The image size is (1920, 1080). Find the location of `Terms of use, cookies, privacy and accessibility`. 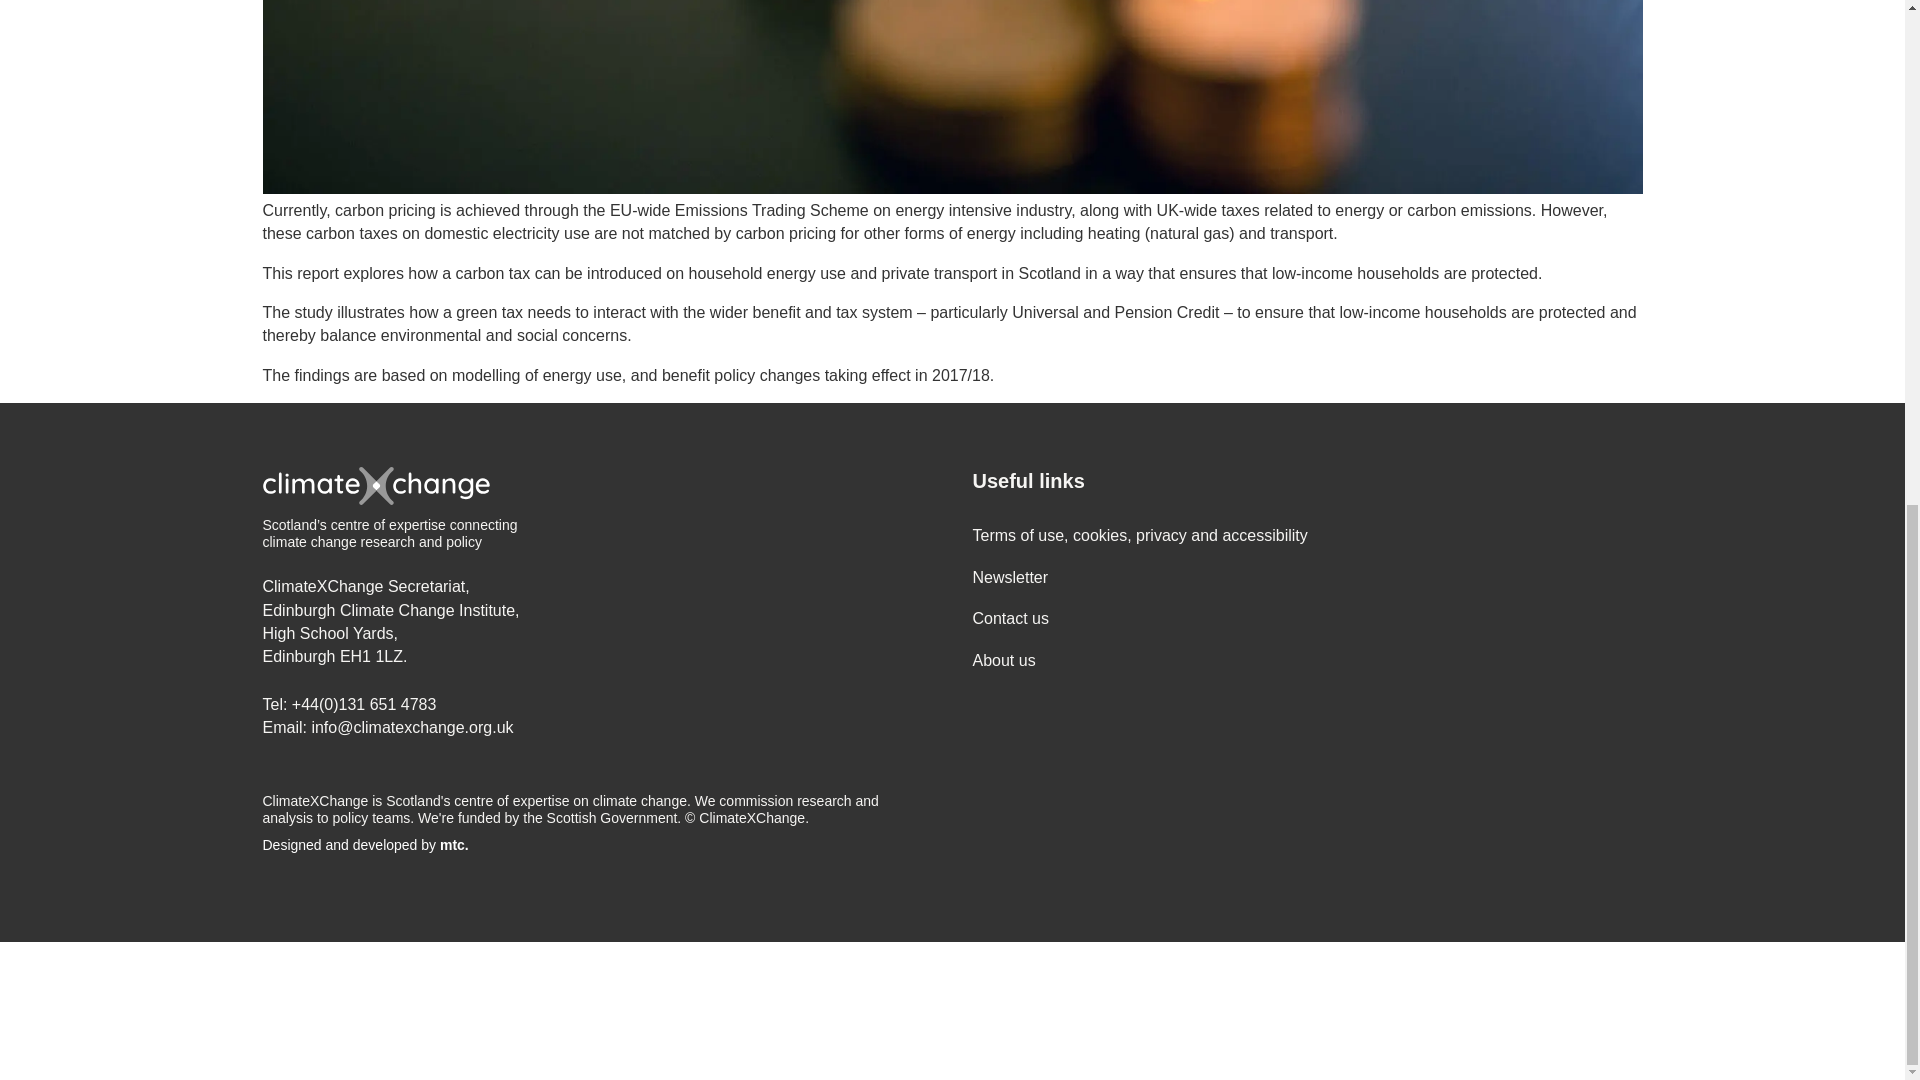

Terms of use, cookies, privacy and accessibility is located at coordinates (1139, 536).